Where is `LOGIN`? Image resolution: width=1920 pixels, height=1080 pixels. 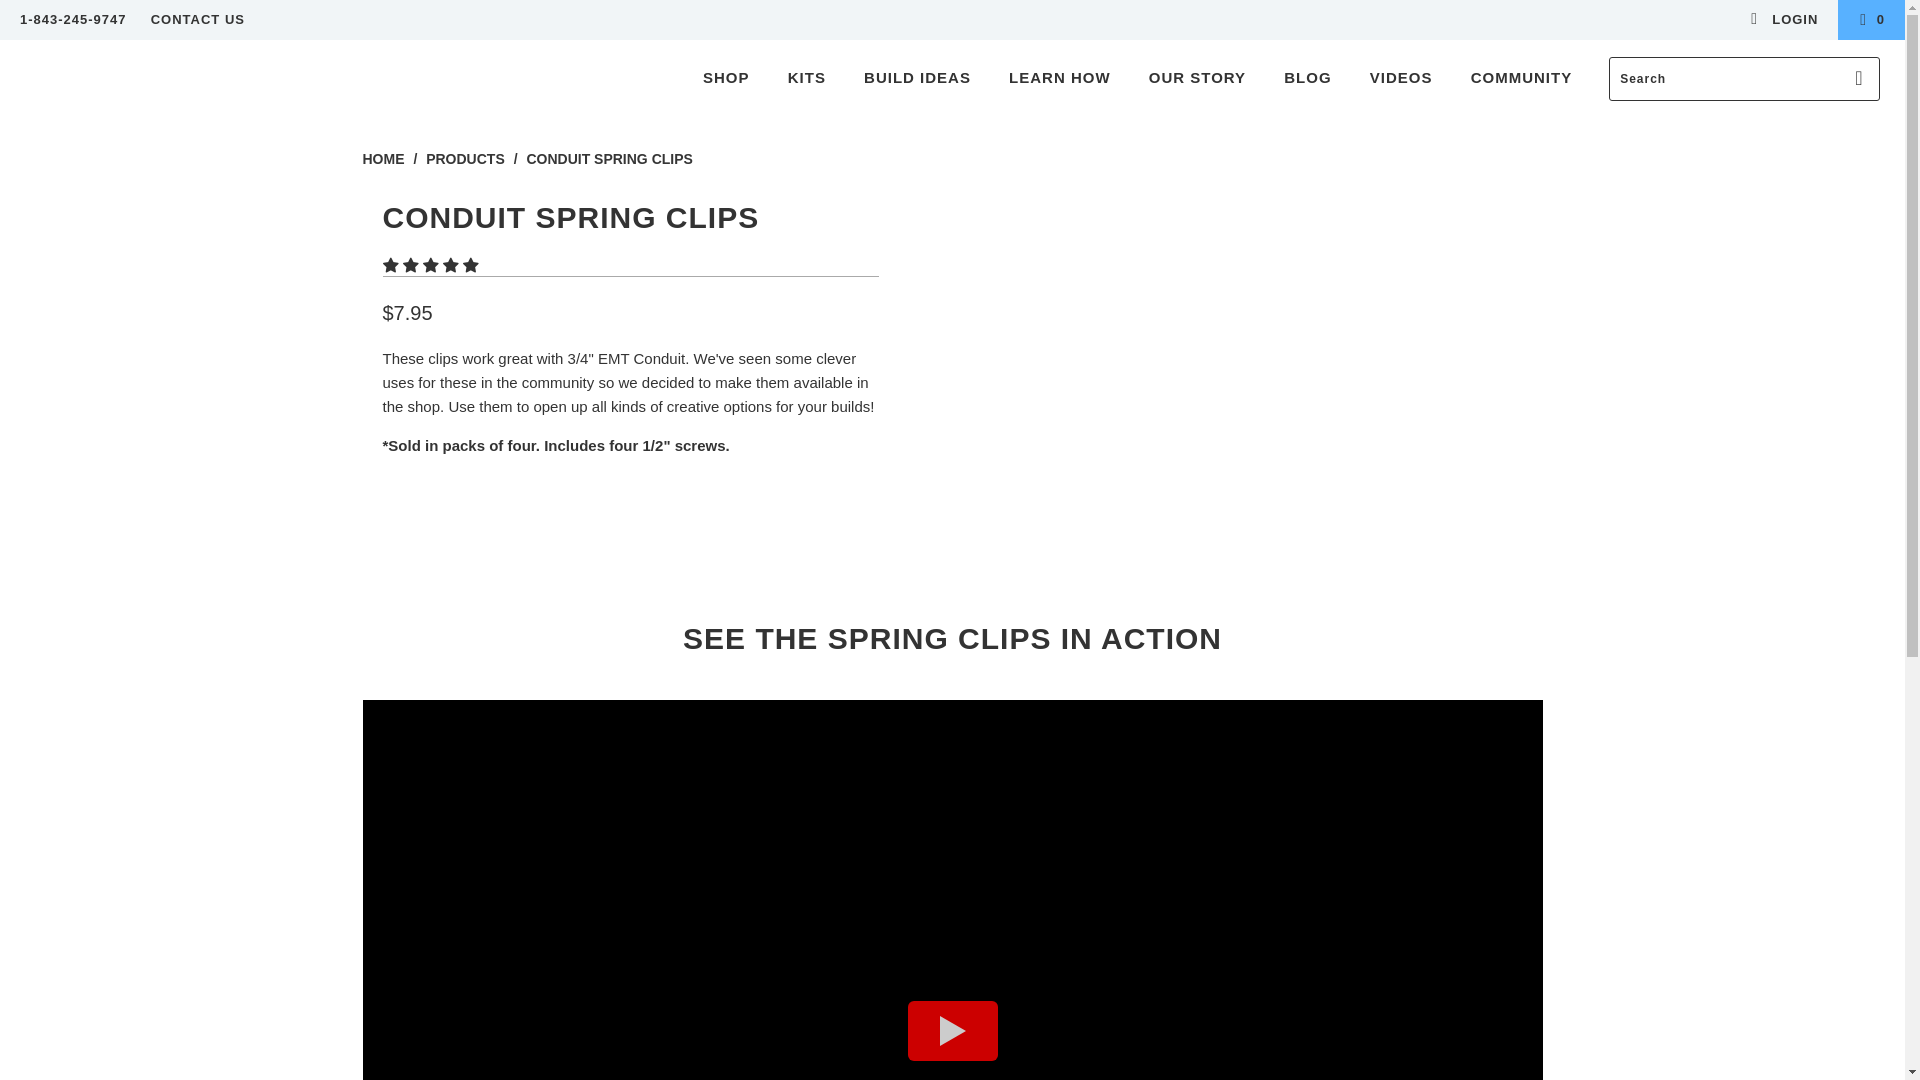
LOGIN is located at coordinates (1782, 20).